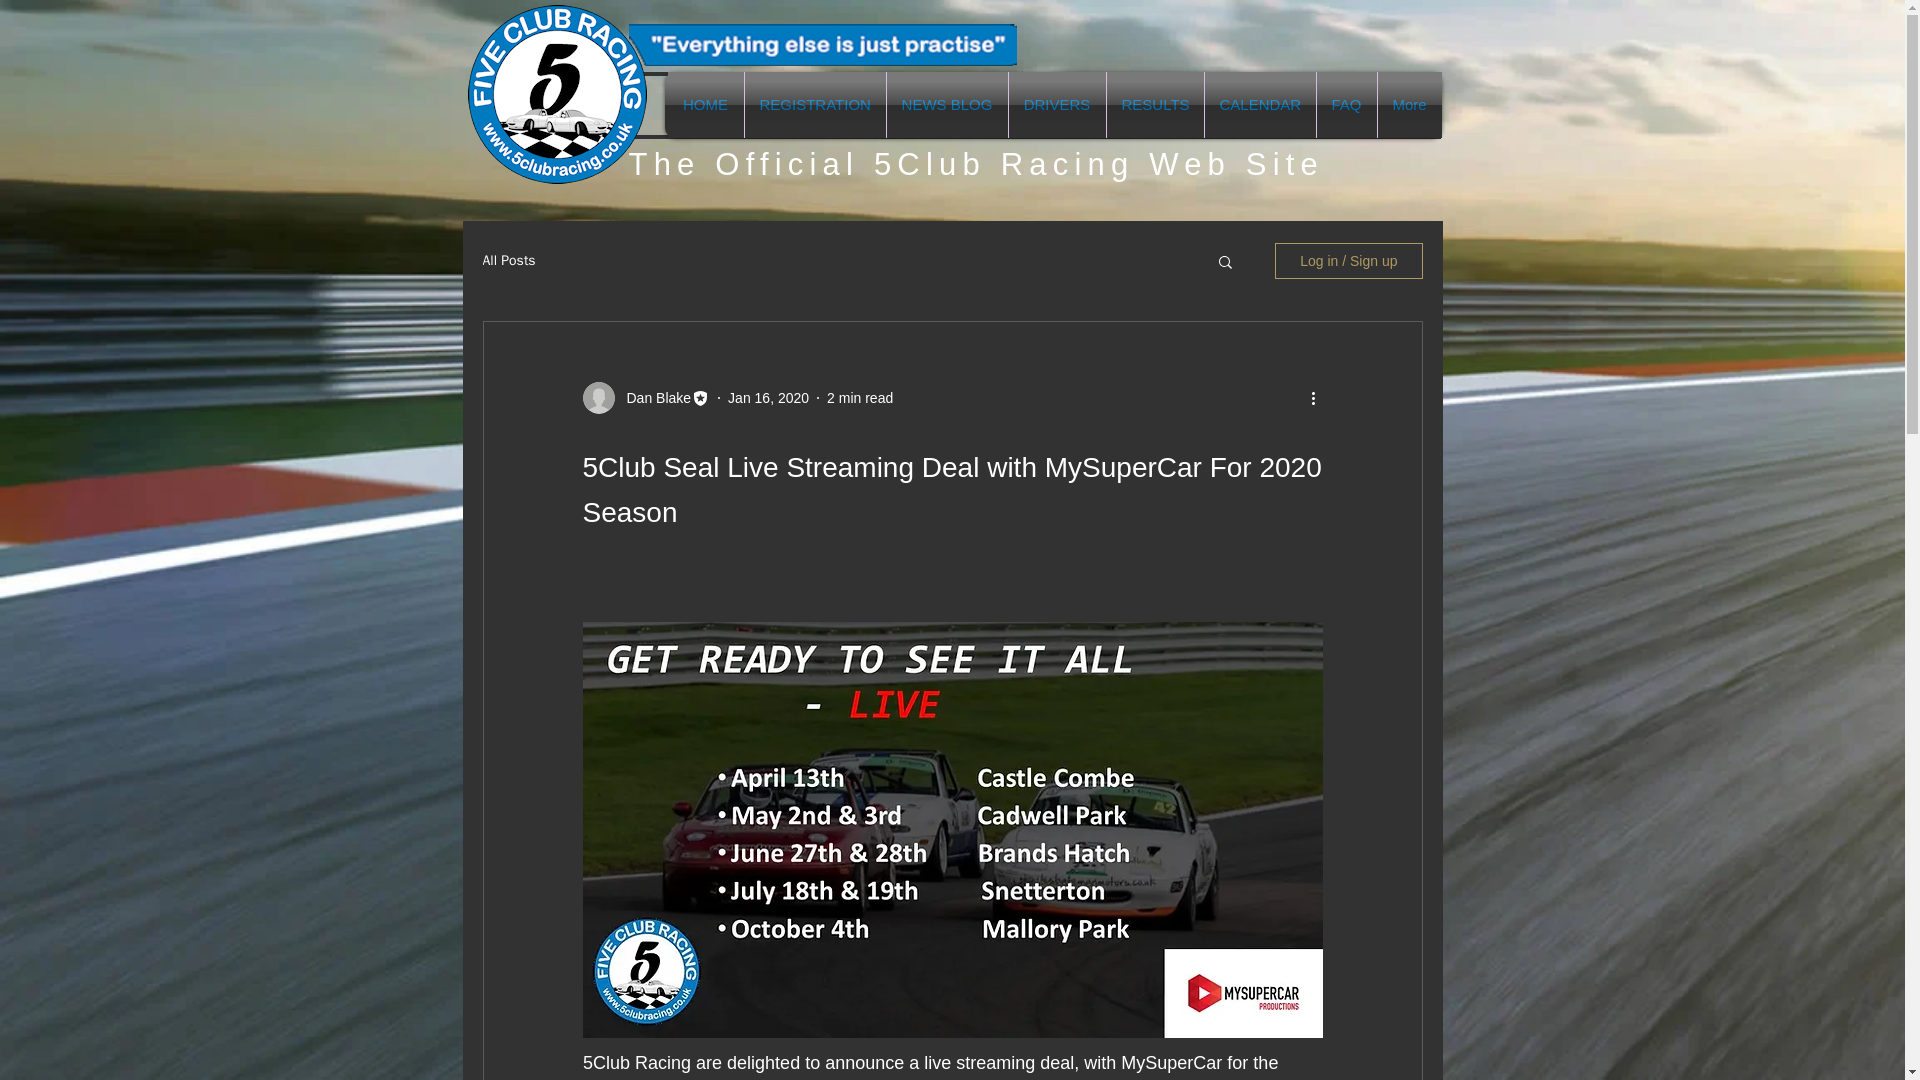  Describe the element at coordinates (946, 105) in the screenshot. I see `NEWS BLOG` at that location.